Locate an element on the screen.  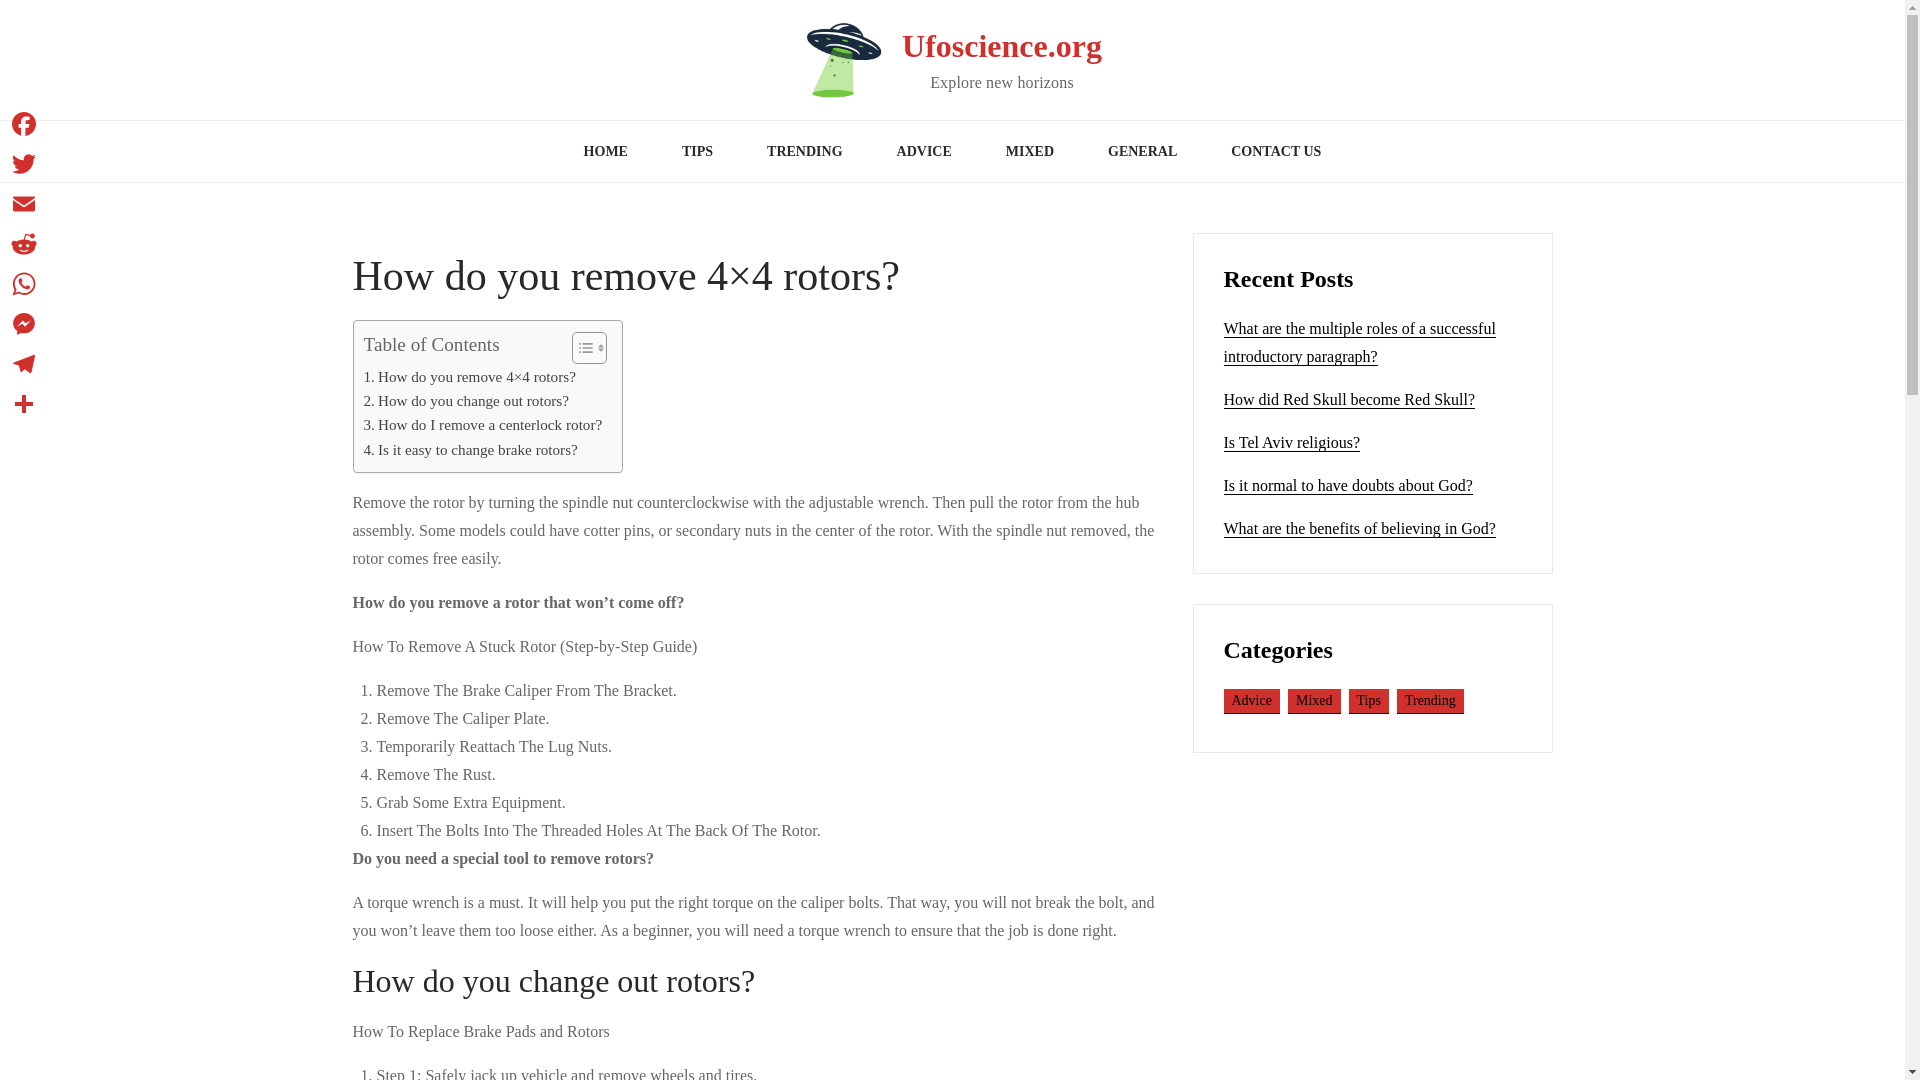
Is it easy to change brake rotors? is located at coordinates (470, 450).